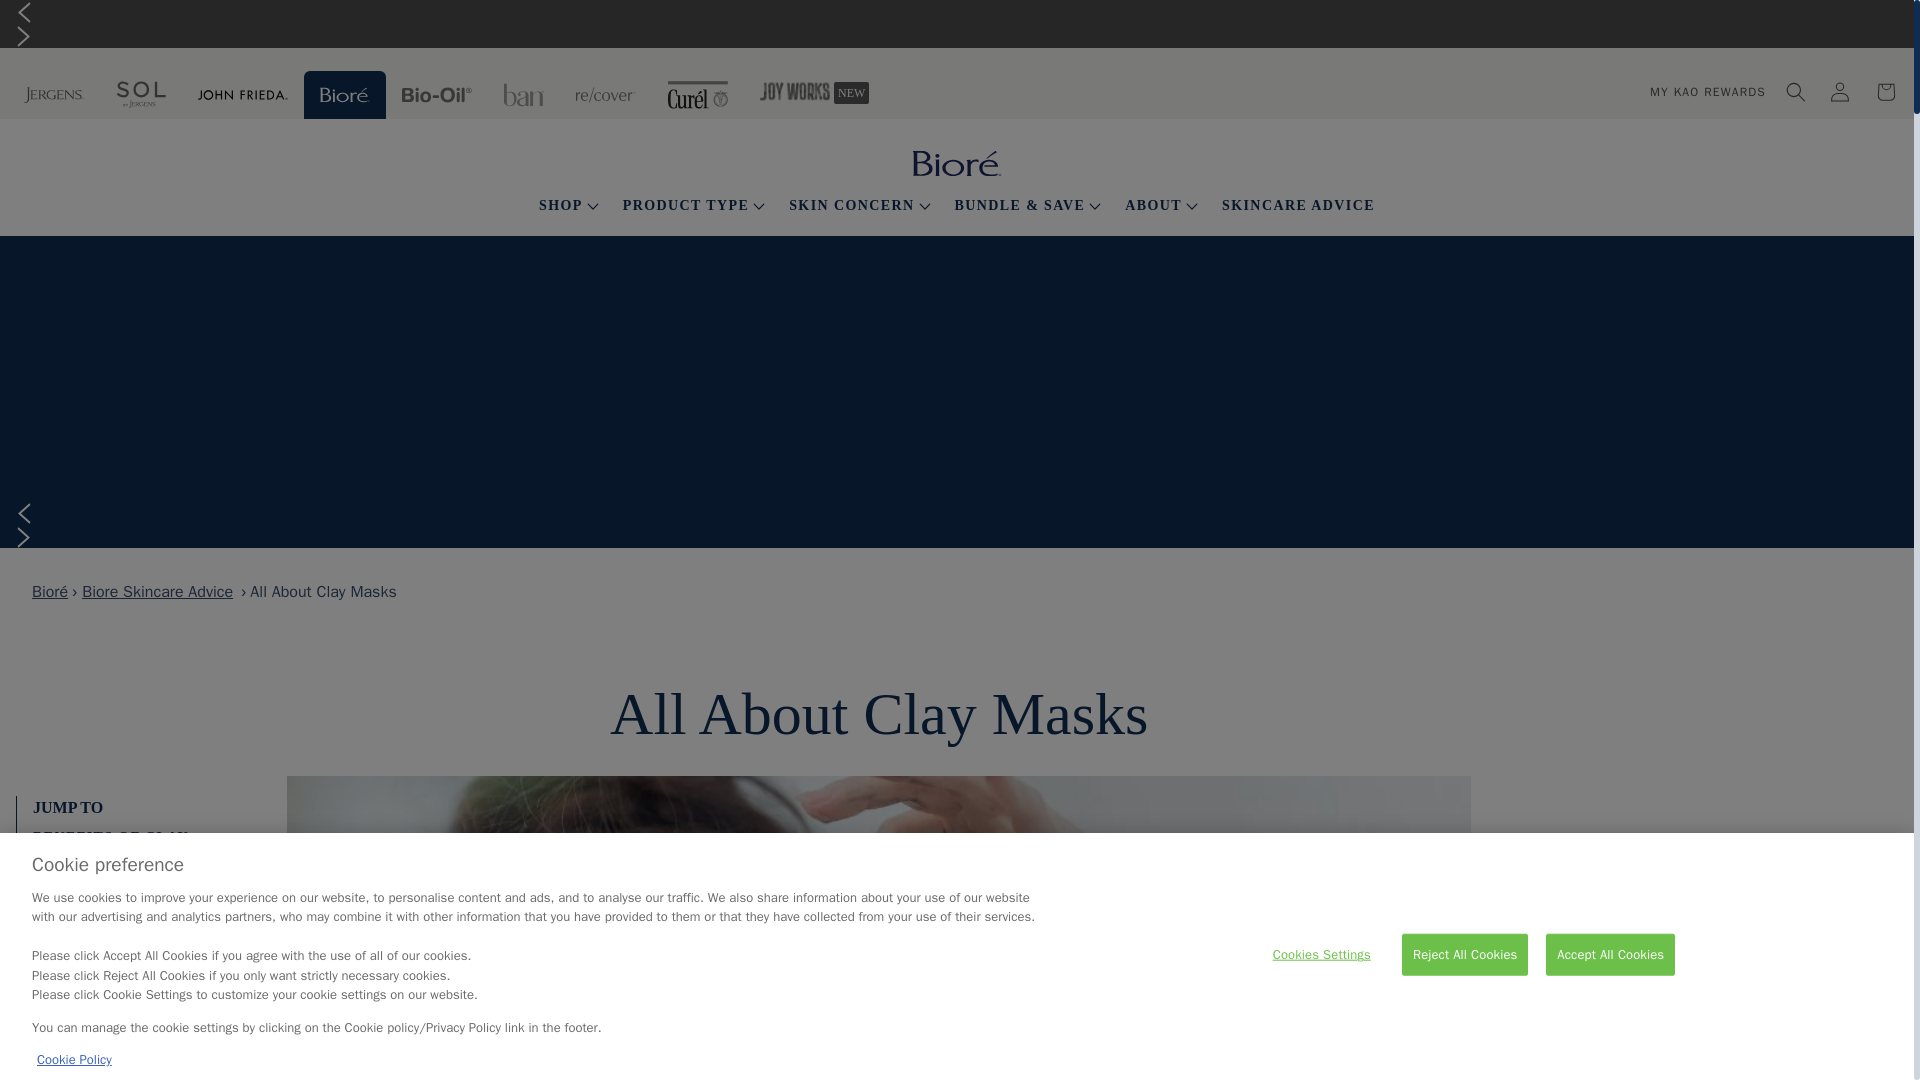 The height and width of the screenshot is (1080, 1920). Describe the element at coordinates (1886, 92) in the screenshot. I see `NEW` at that location.